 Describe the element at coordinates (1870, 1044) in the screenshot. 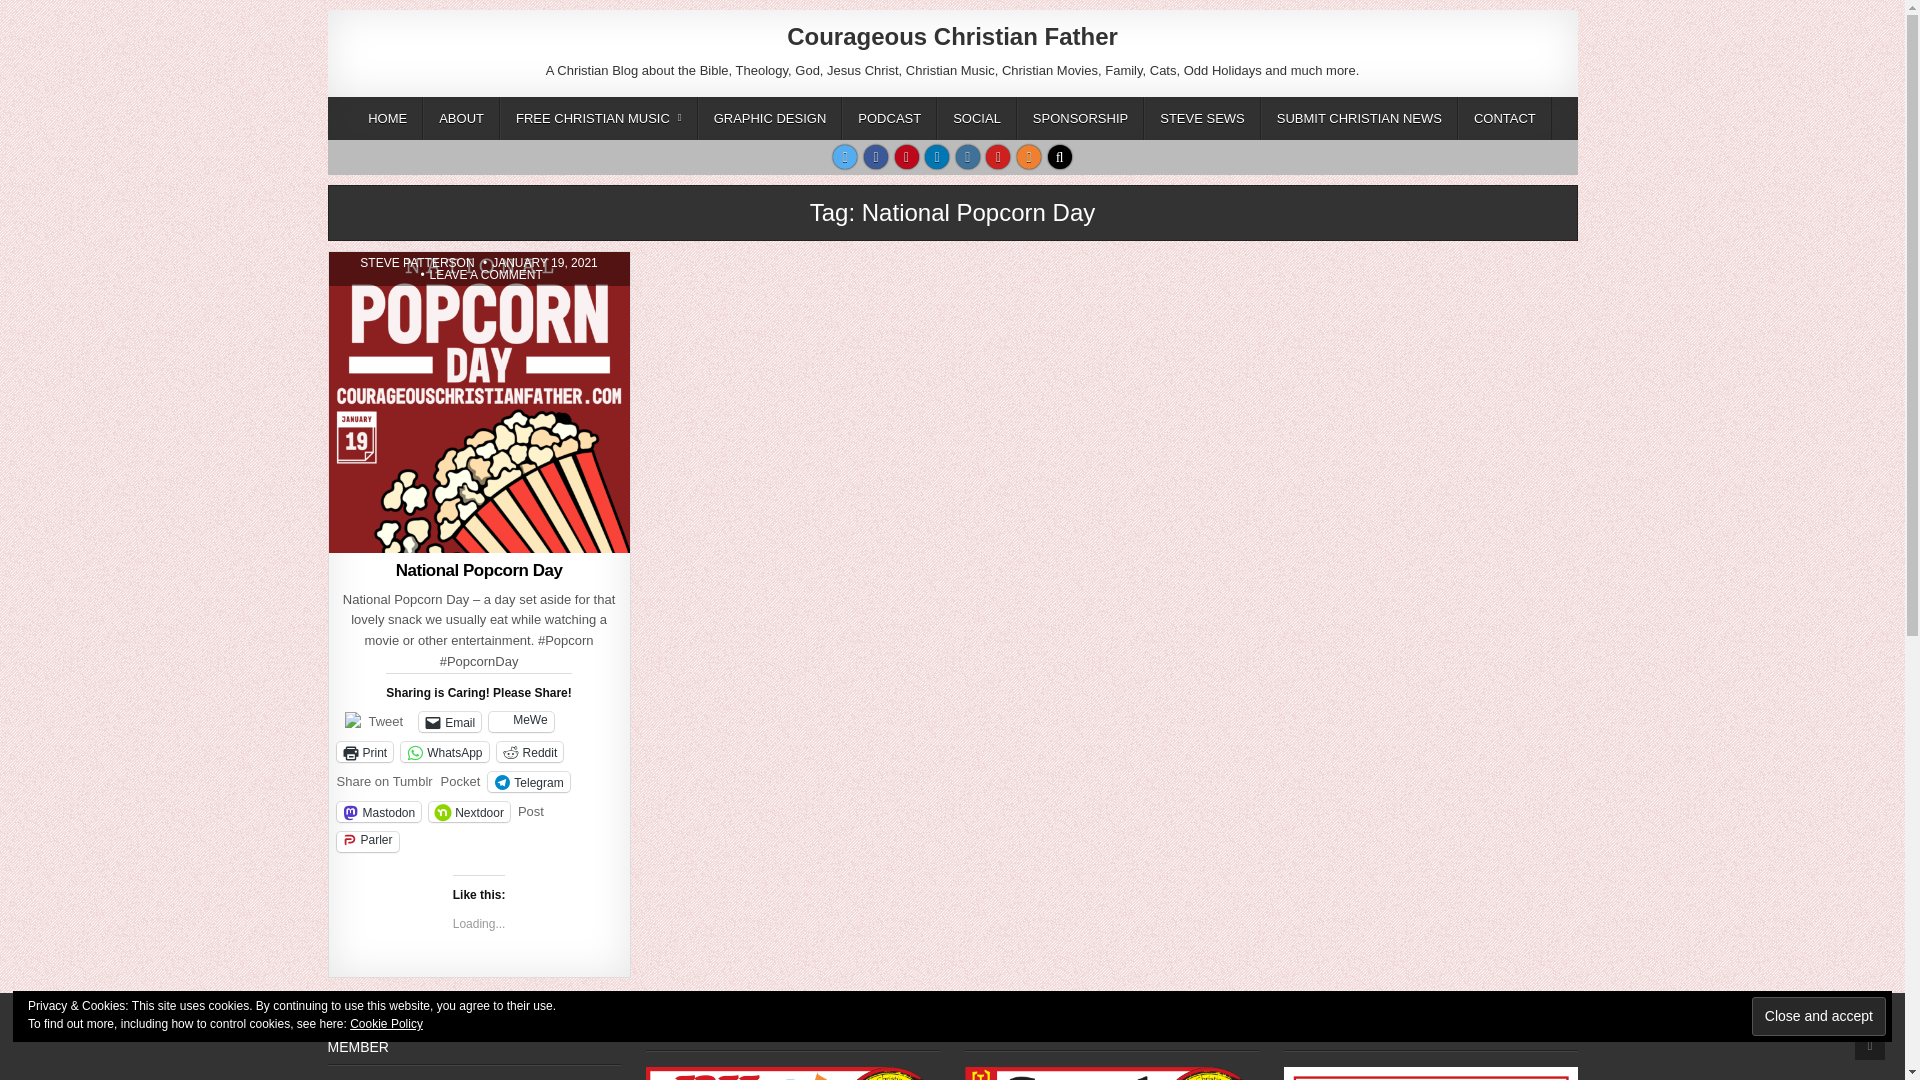

I see `Click to print` at that location.